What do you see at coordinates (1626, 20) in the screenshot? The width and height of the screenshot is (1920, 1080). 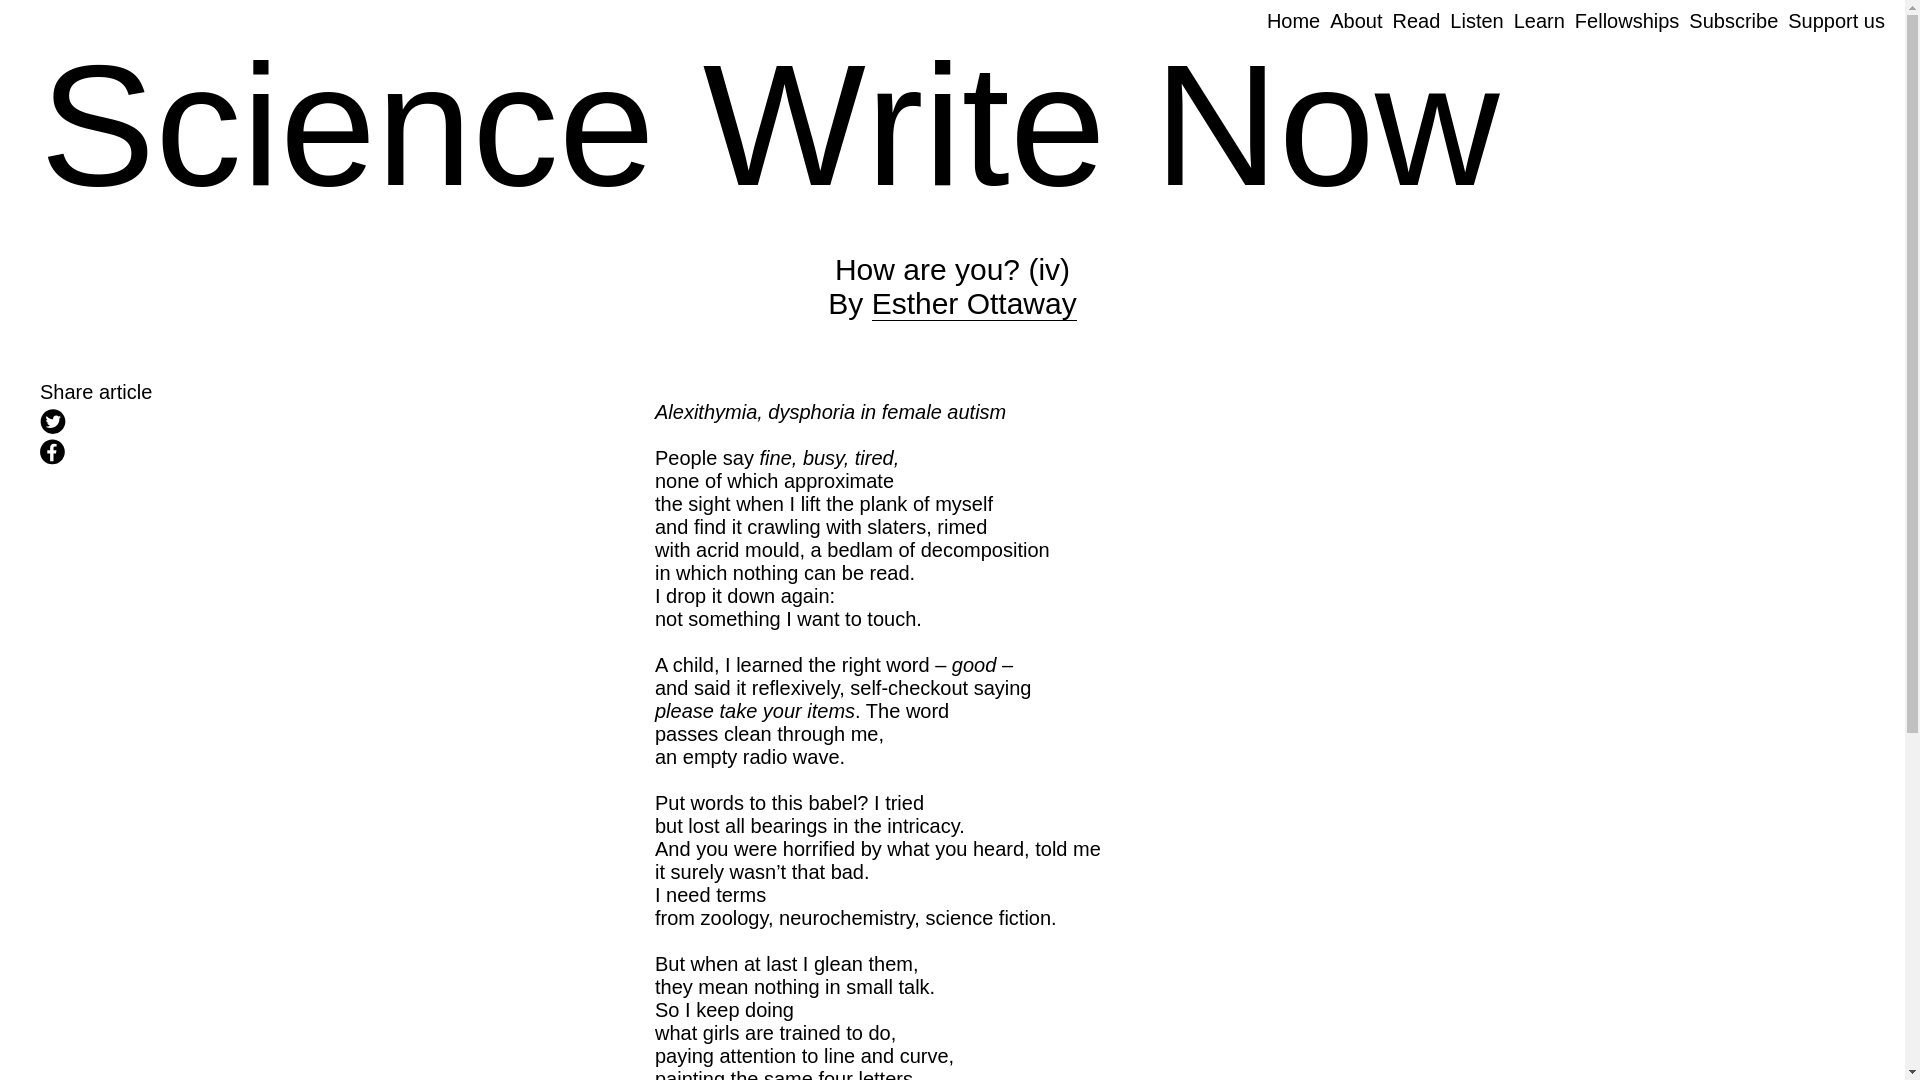 I see `Share on Facebook` at bounding box center [1626, 20].